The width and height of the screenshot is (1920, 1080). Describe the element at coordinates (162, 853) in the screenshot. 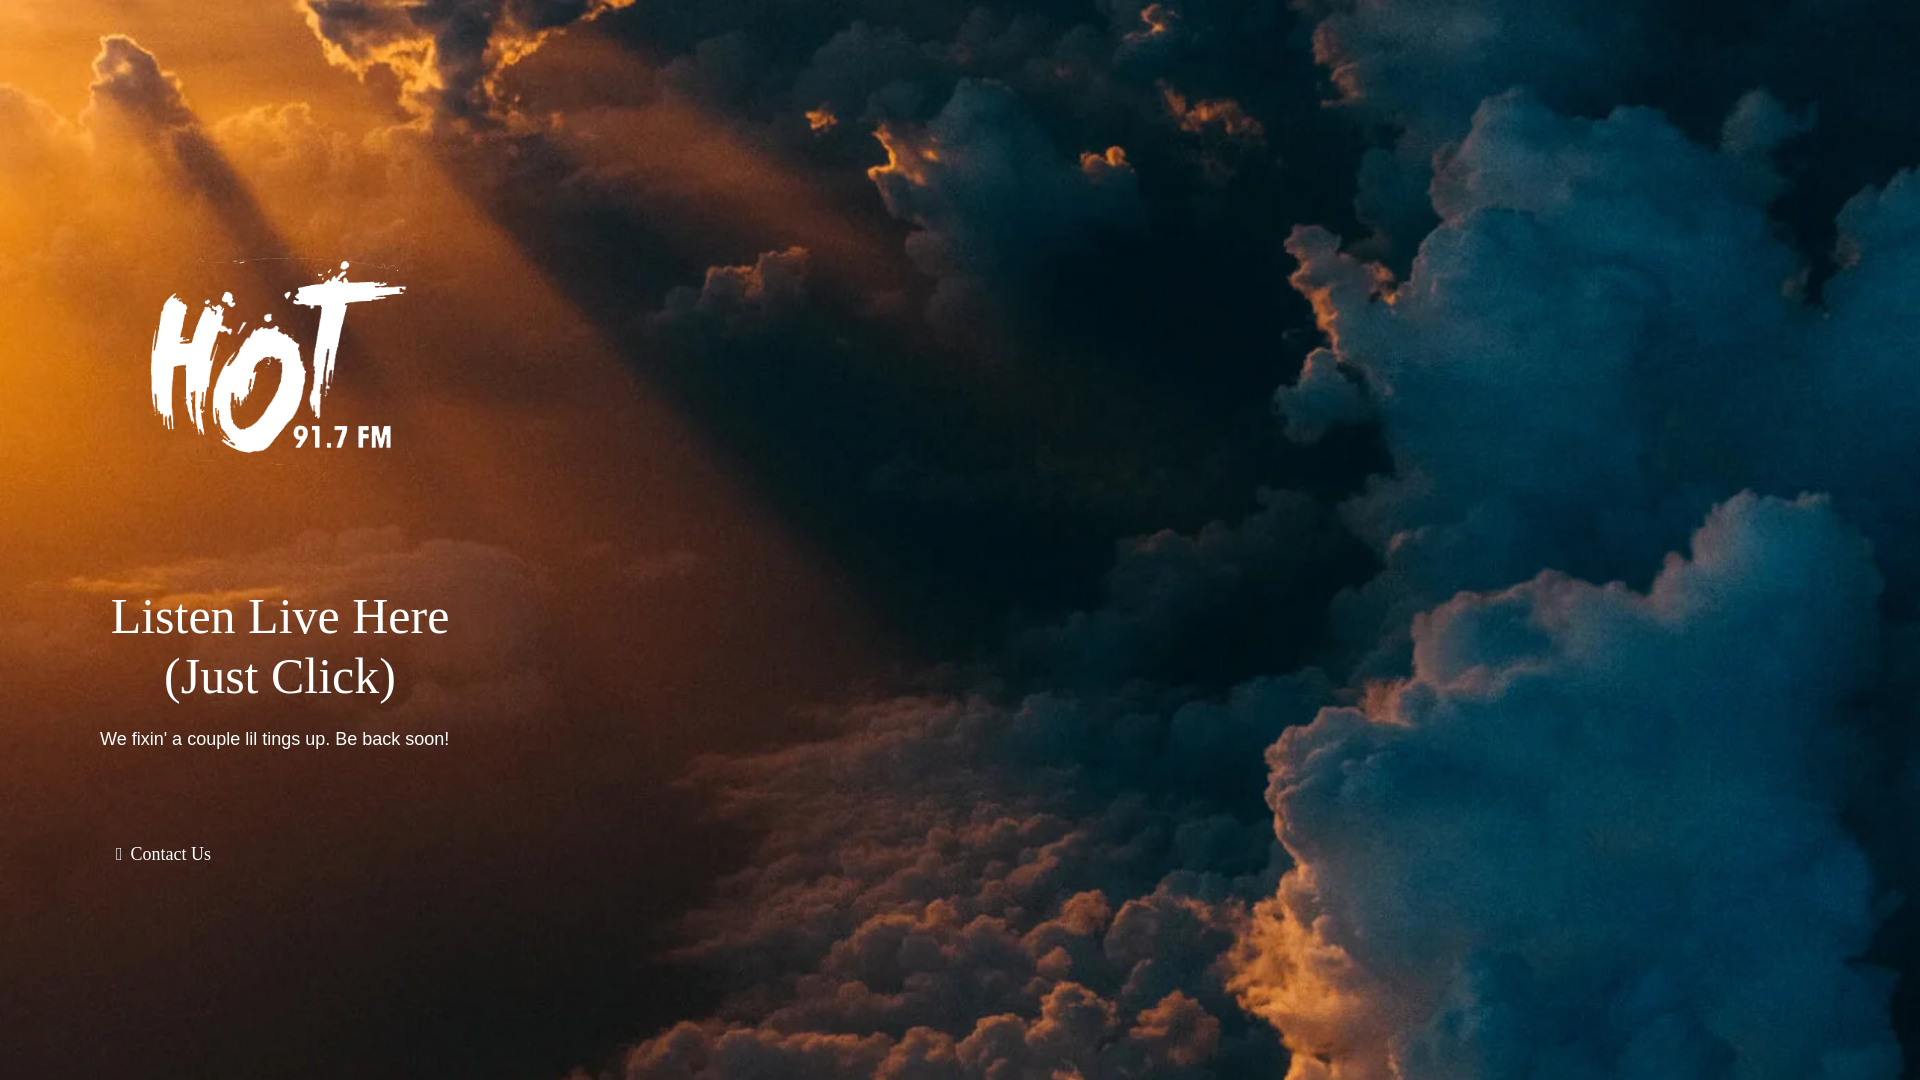

I see `Contact Us` at that location.